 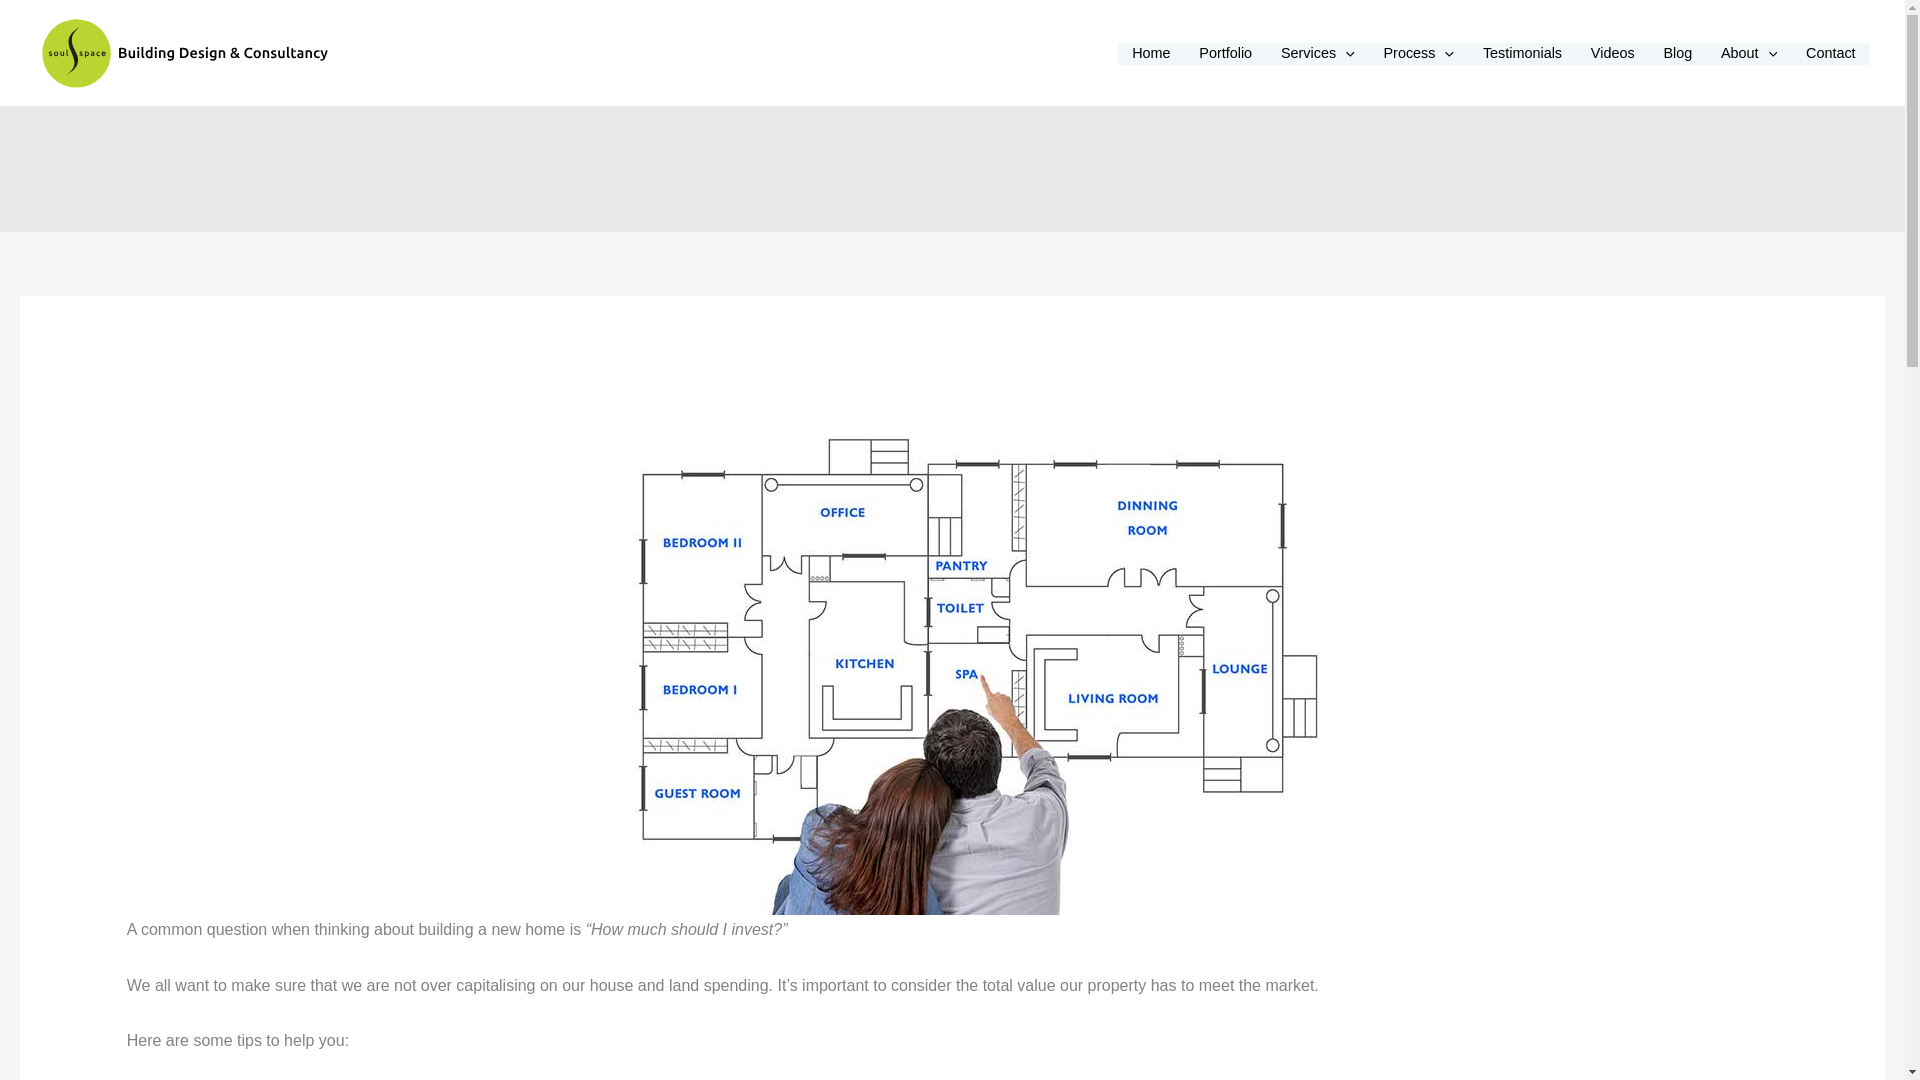 What do you see at coordinates (1150, 54) in the screenshot?
I see `Home` at bounding box center [1150, 54].